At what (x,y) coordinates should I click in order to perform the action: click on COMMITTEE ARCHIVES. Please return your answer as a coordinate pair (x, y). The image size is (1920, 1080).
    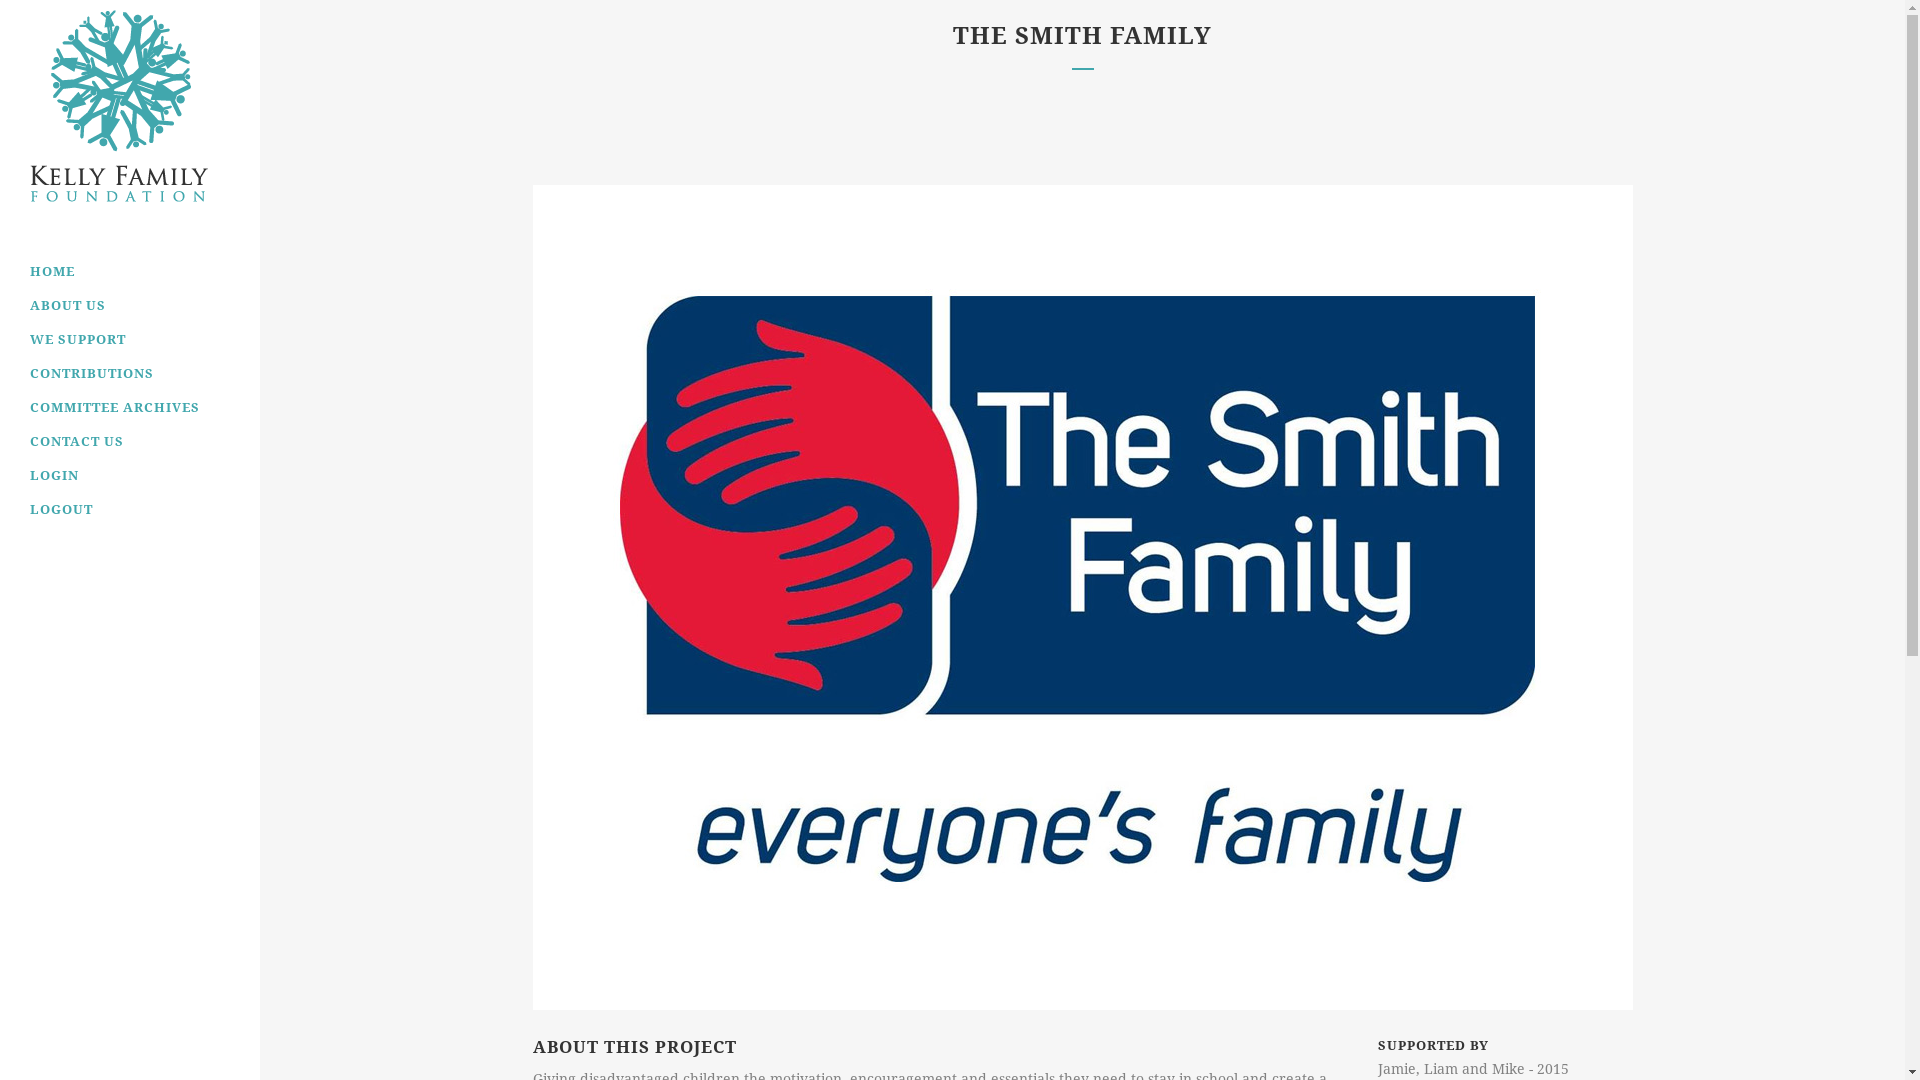
    Looking at the image, I should click on (130, 408).